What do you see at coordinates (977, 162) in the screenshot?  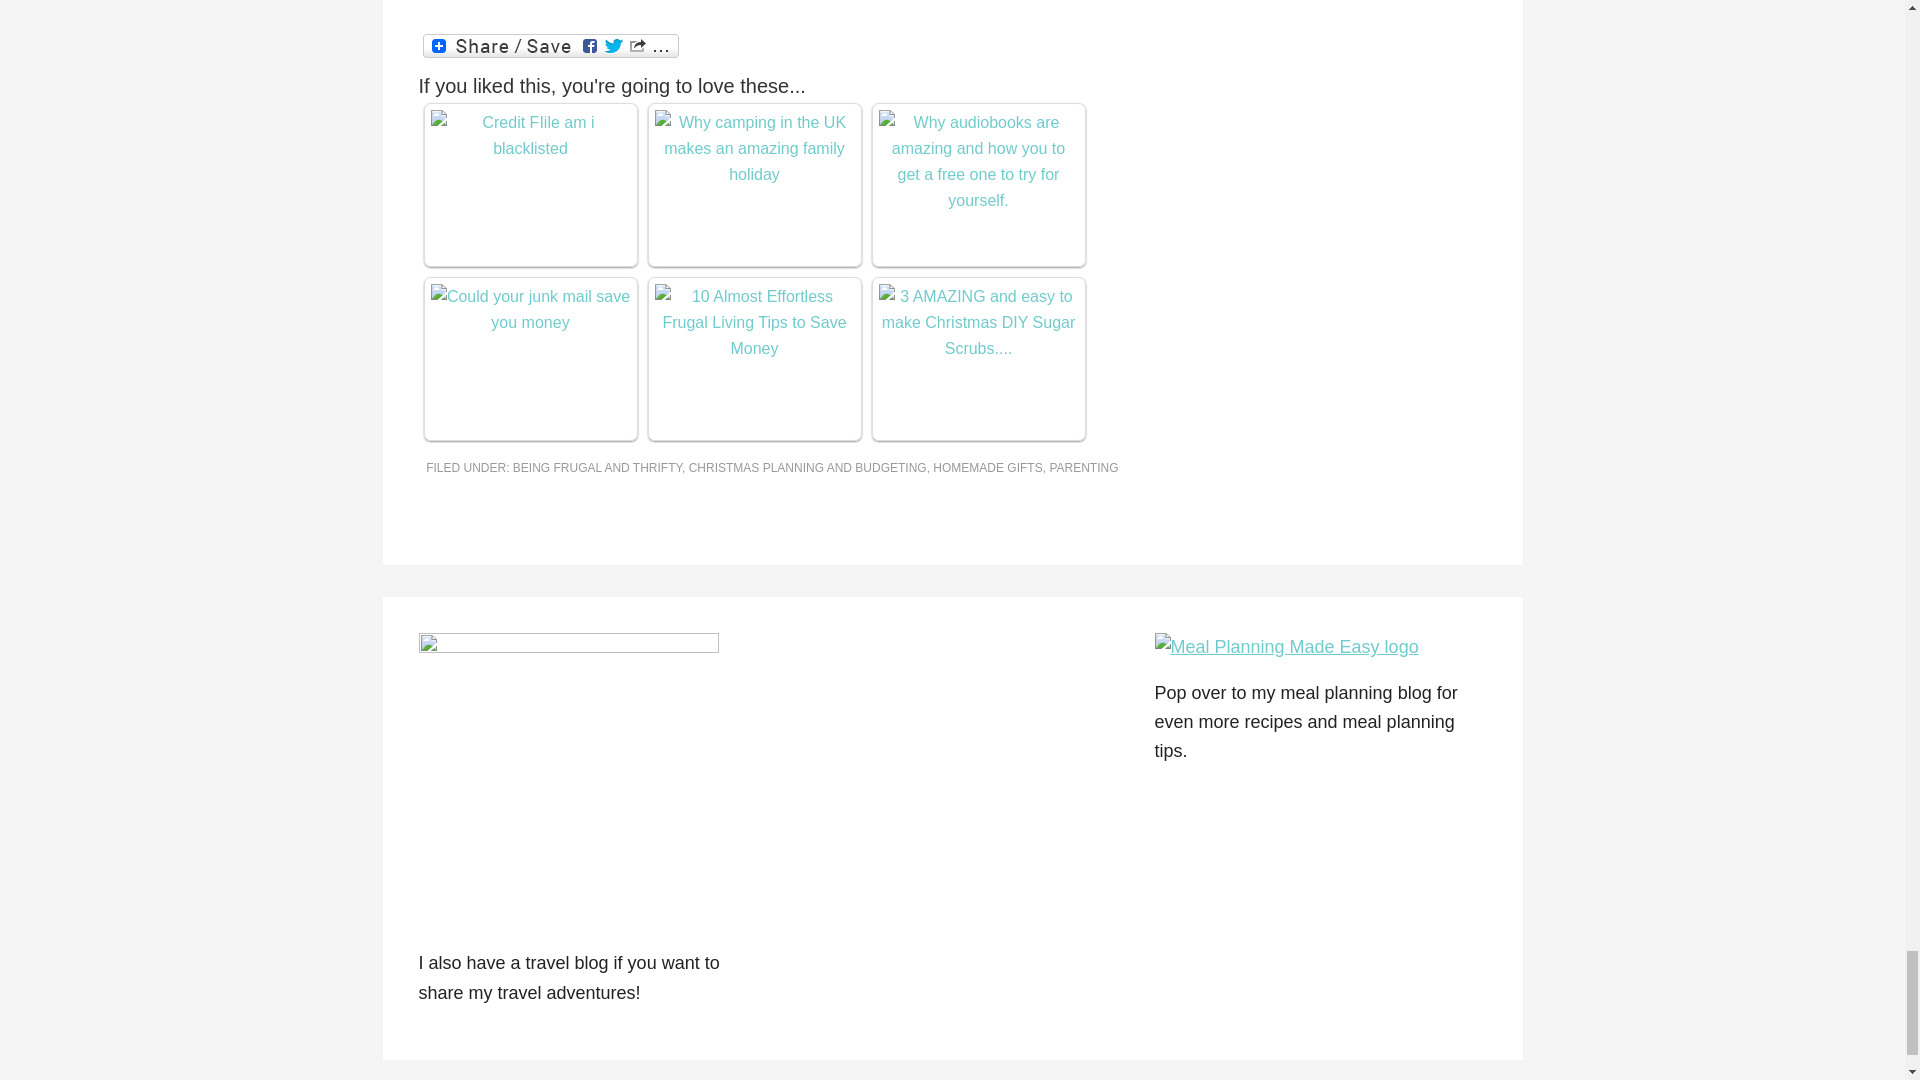 I see `Why Audiobooks are amazing and how to get a free one!` at bounding box center [977, 162].